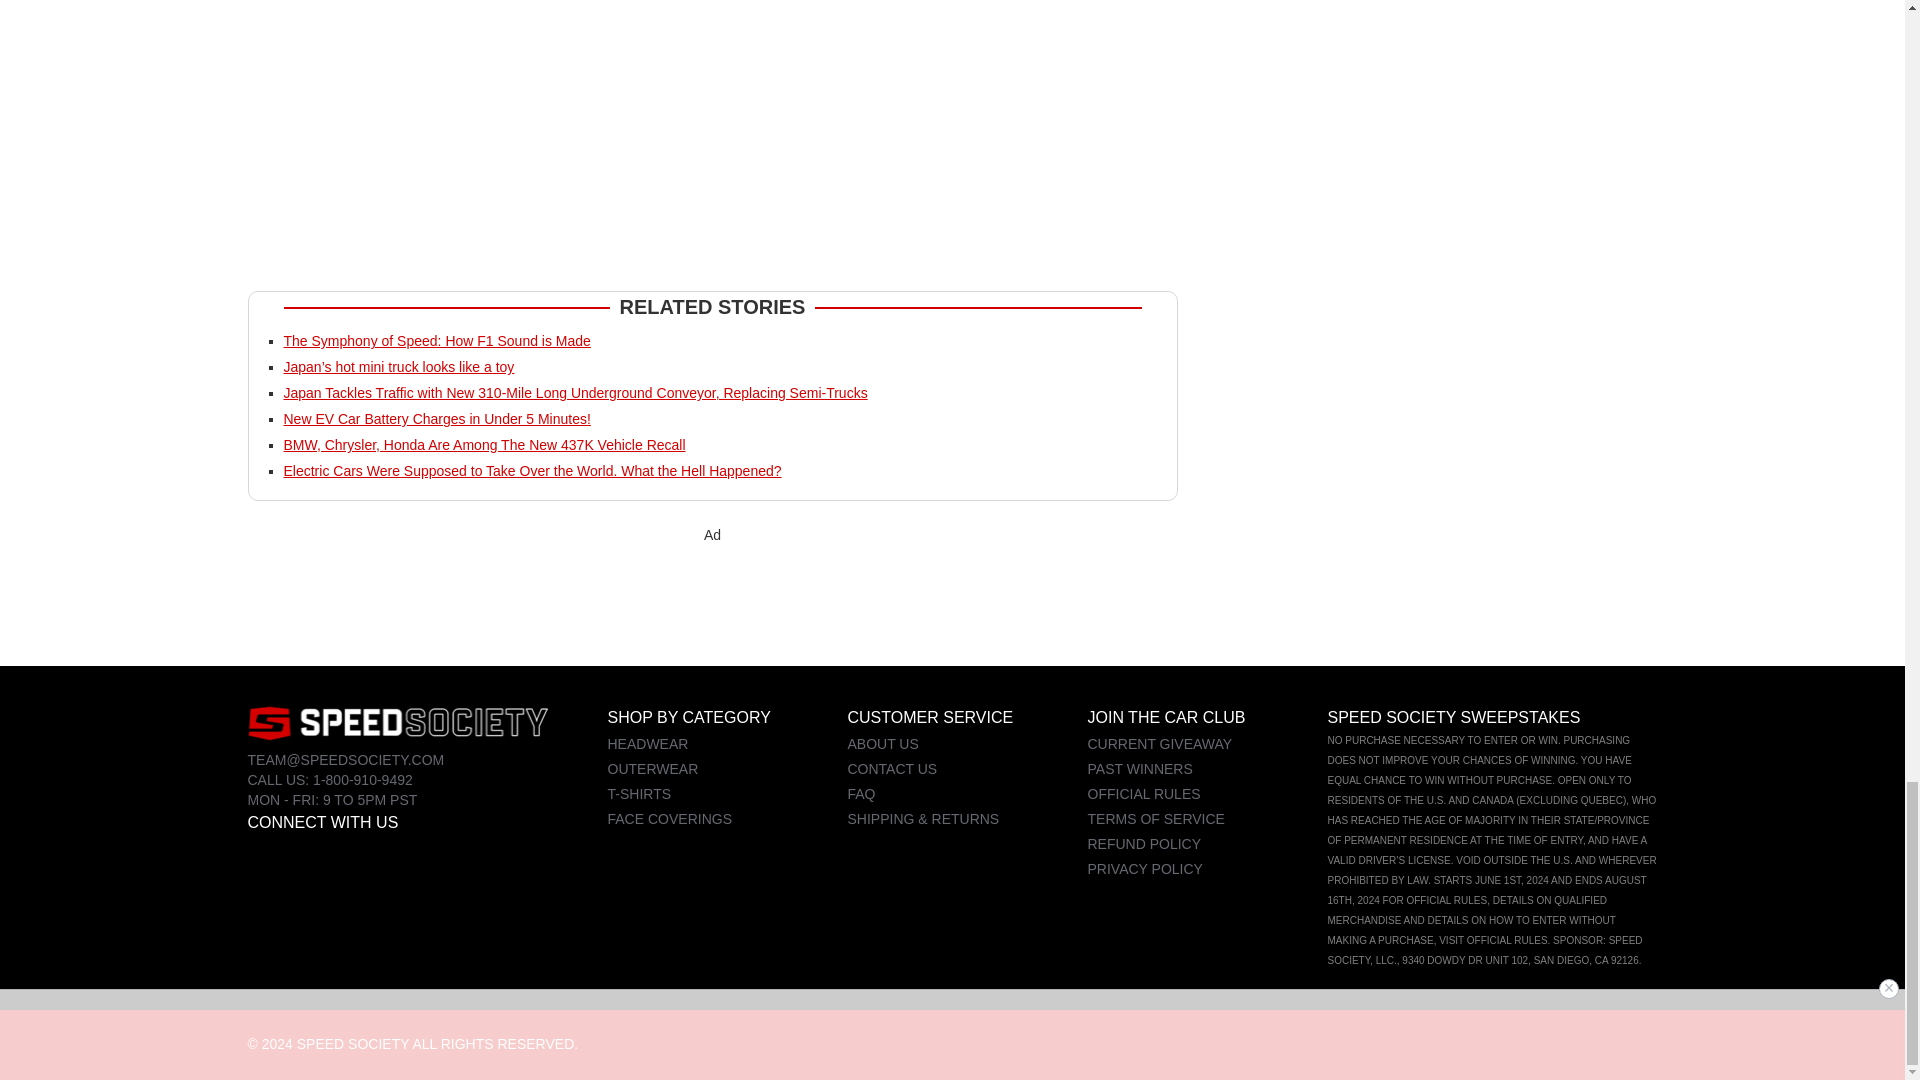  I want to click on footer logo, so click(397, 723).